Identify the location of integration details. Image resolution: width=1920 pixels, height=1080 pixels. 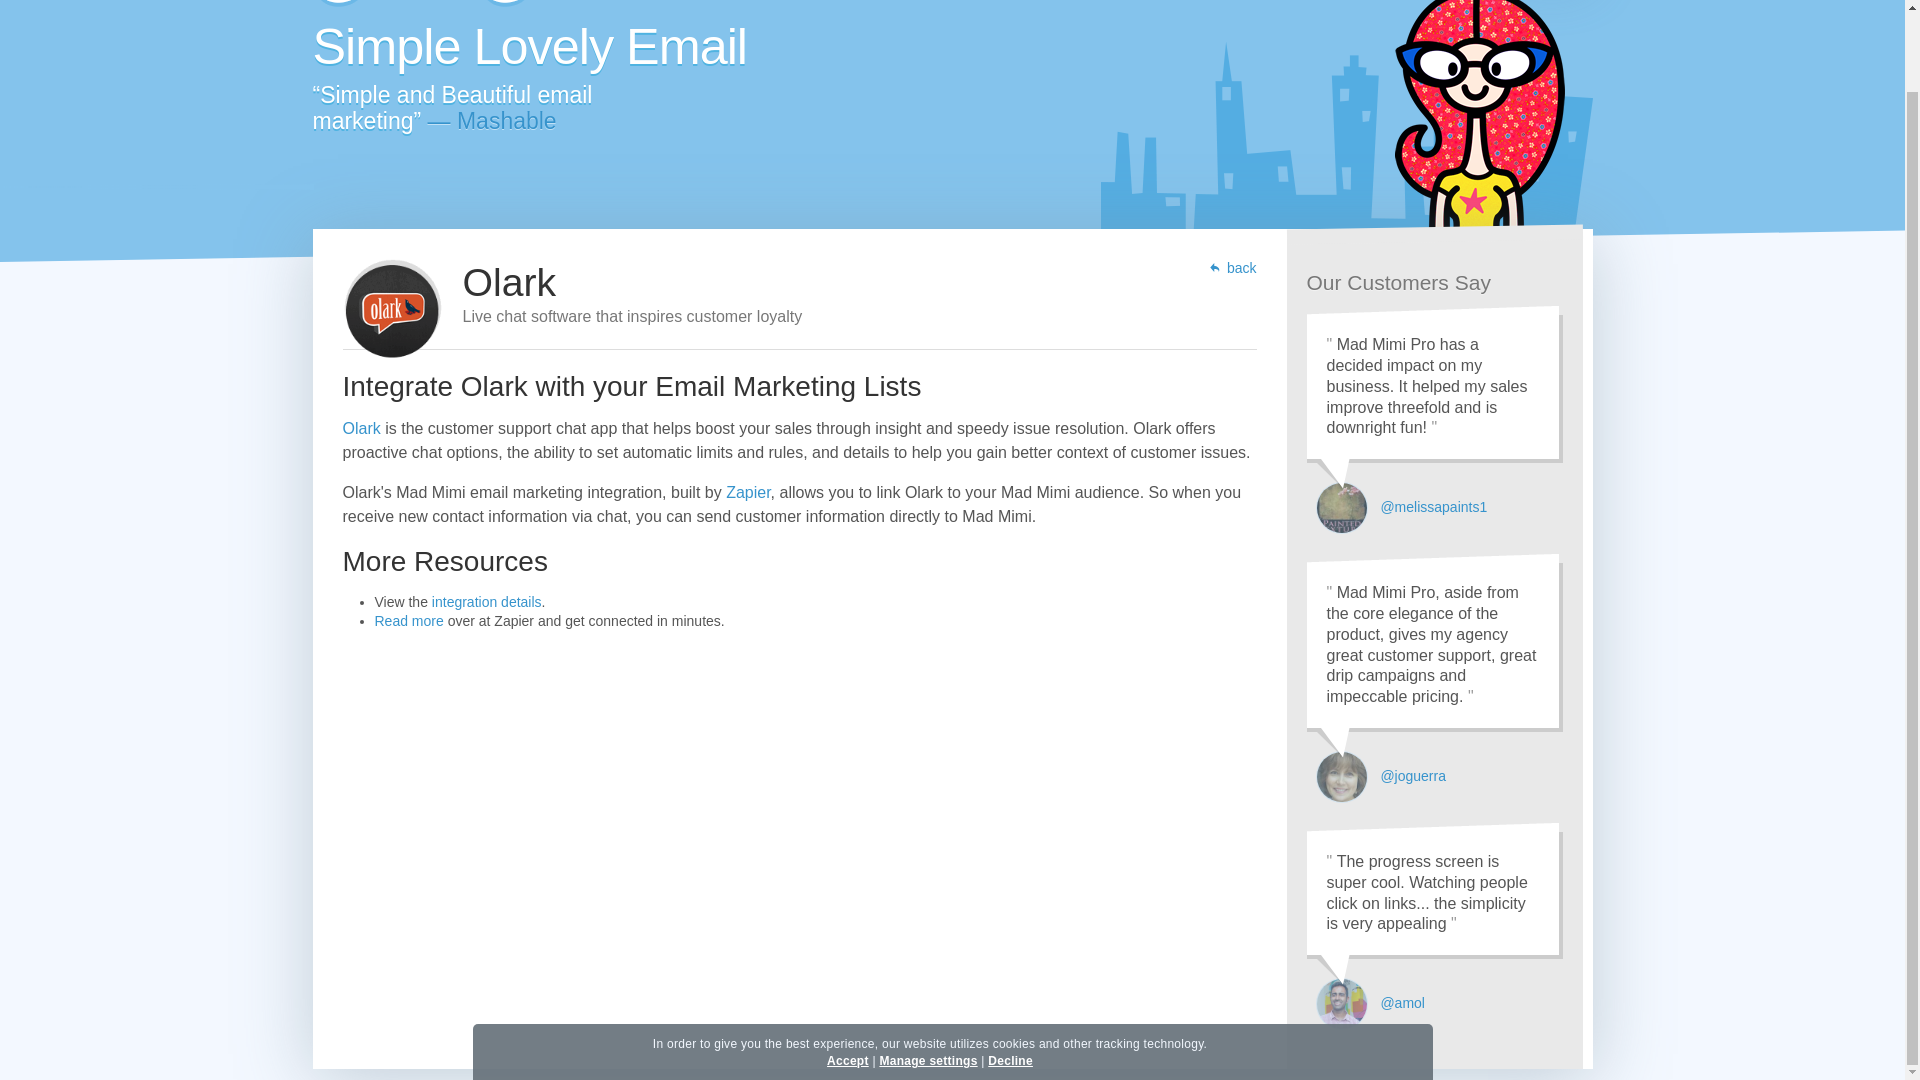
(486, 602).